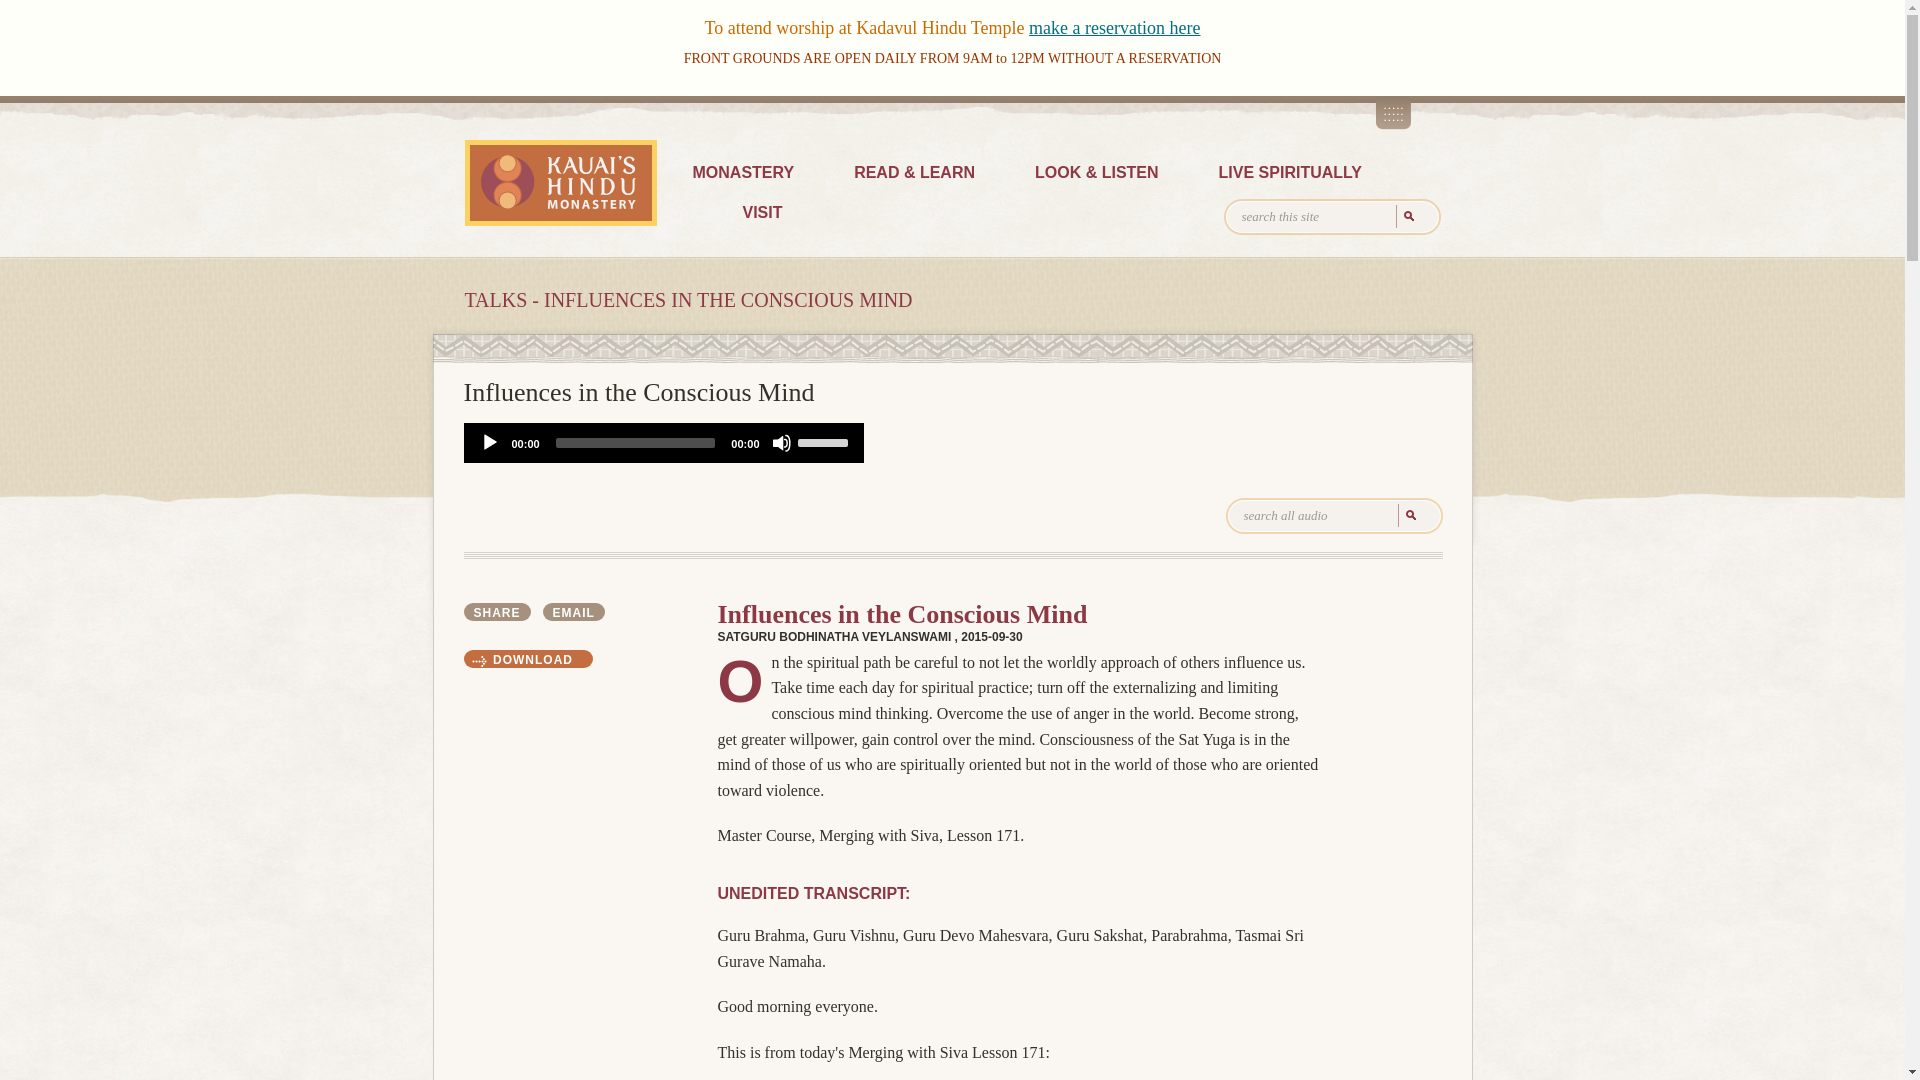 The image size is (1920, 1080). What do you see at coordinates (1332, 216) in the screenshot?
I see `search this site` at bounding box center [1332, 216].